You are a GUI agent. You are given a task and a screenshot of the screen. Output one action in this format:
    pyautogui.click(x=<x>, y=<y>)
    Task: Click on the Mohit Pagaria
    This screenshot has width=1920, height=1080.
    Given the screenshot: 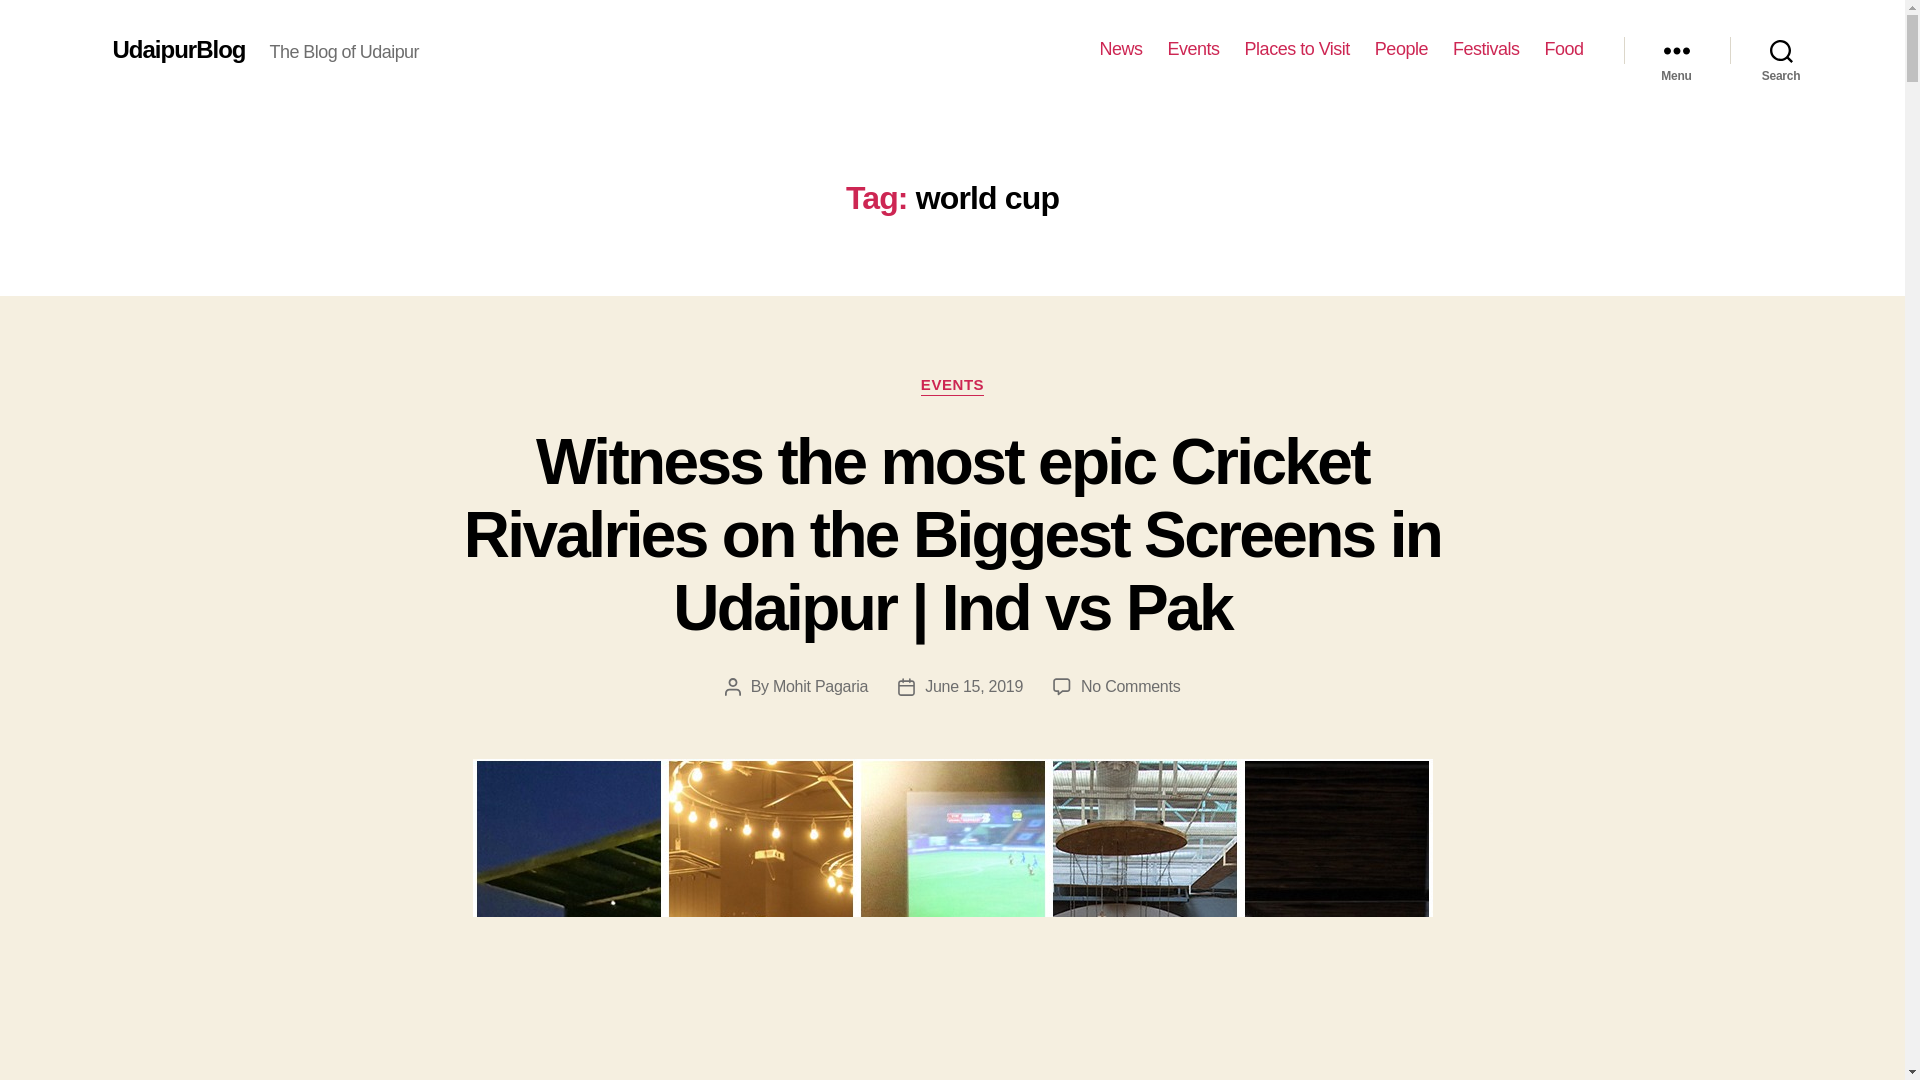 What is the action you would take?
    pyautogui.click(x=820, y=686)
    